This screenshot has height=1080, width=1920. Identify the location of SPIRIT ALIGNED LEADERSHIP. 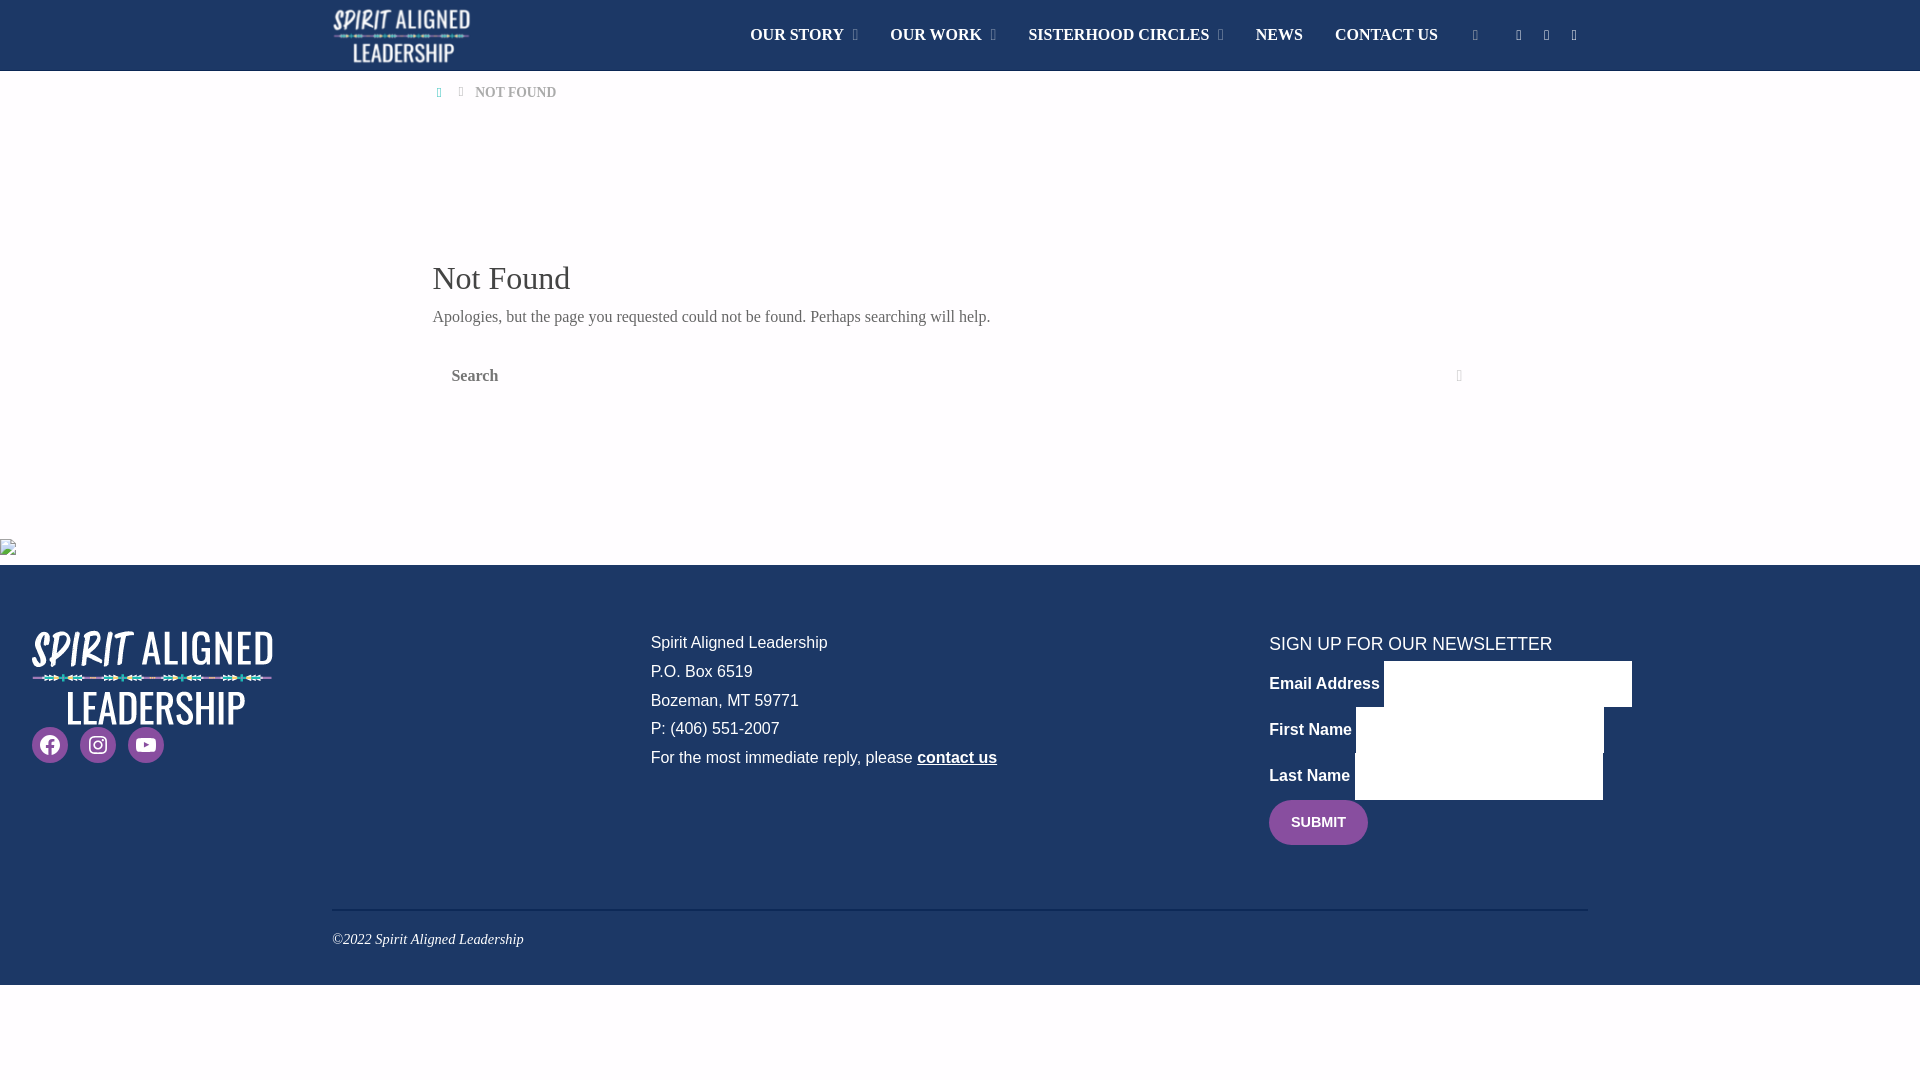
(539, 44).